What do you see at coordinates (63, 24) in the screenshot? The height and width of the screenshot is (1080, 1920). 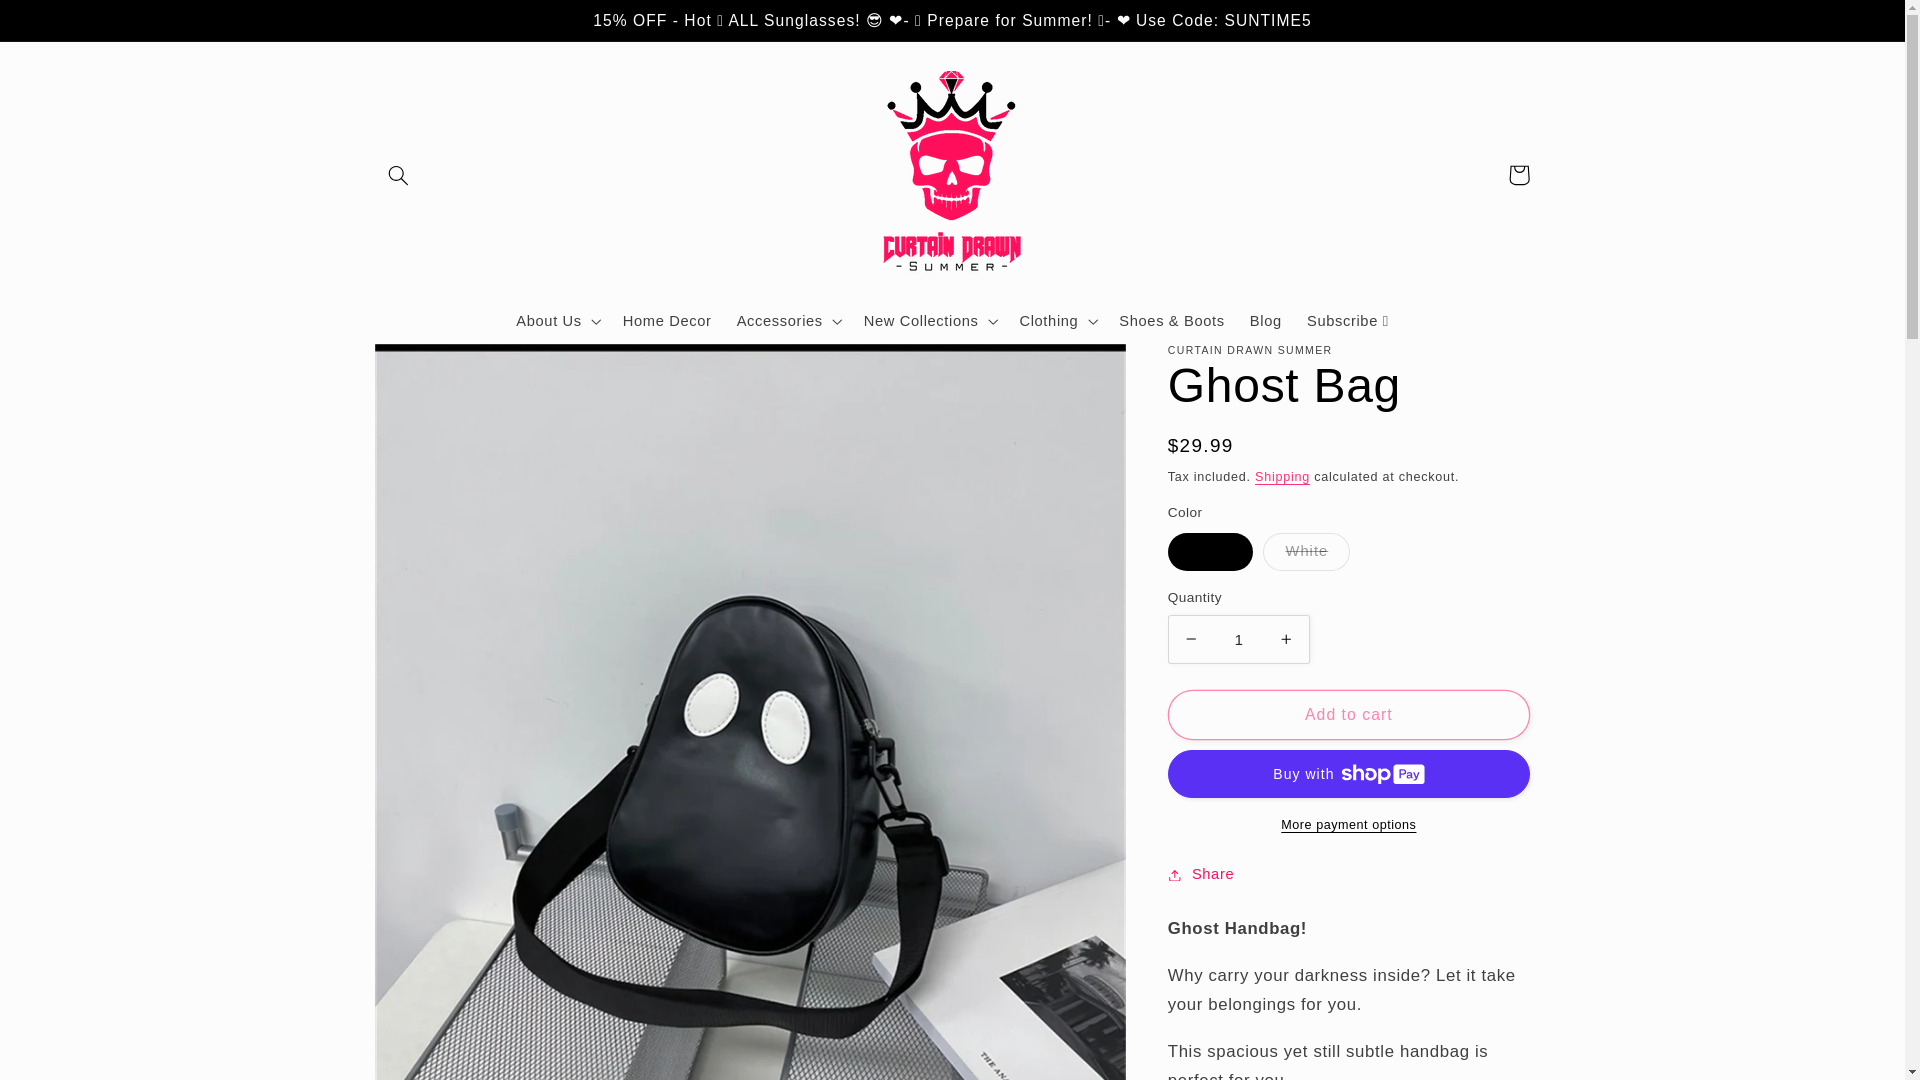 I see `Skip to content` at bounding box center [63, 24].